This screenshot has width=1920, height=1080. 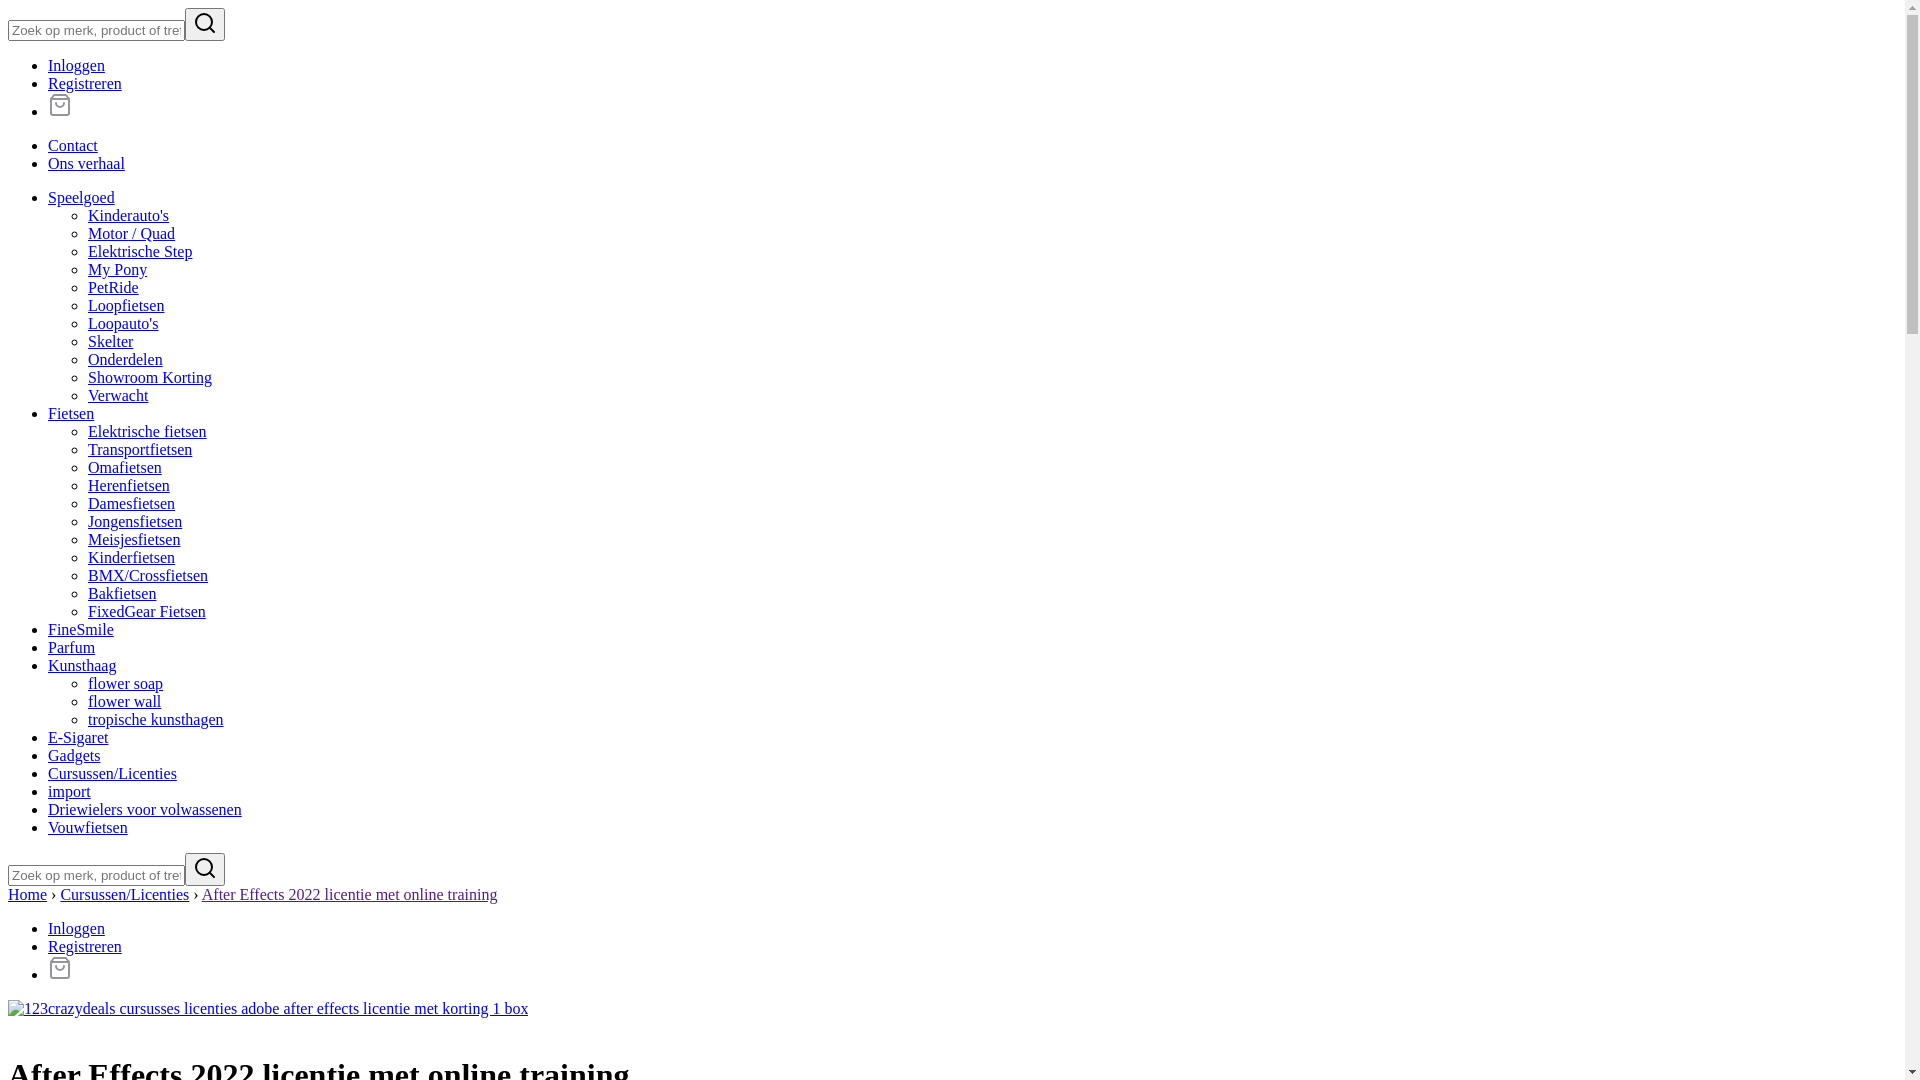 What do you see at coordinates (350, 894) in the screenshot?
I see `After Effects 2022 licentie met online training` at bounding box center [350, 894].